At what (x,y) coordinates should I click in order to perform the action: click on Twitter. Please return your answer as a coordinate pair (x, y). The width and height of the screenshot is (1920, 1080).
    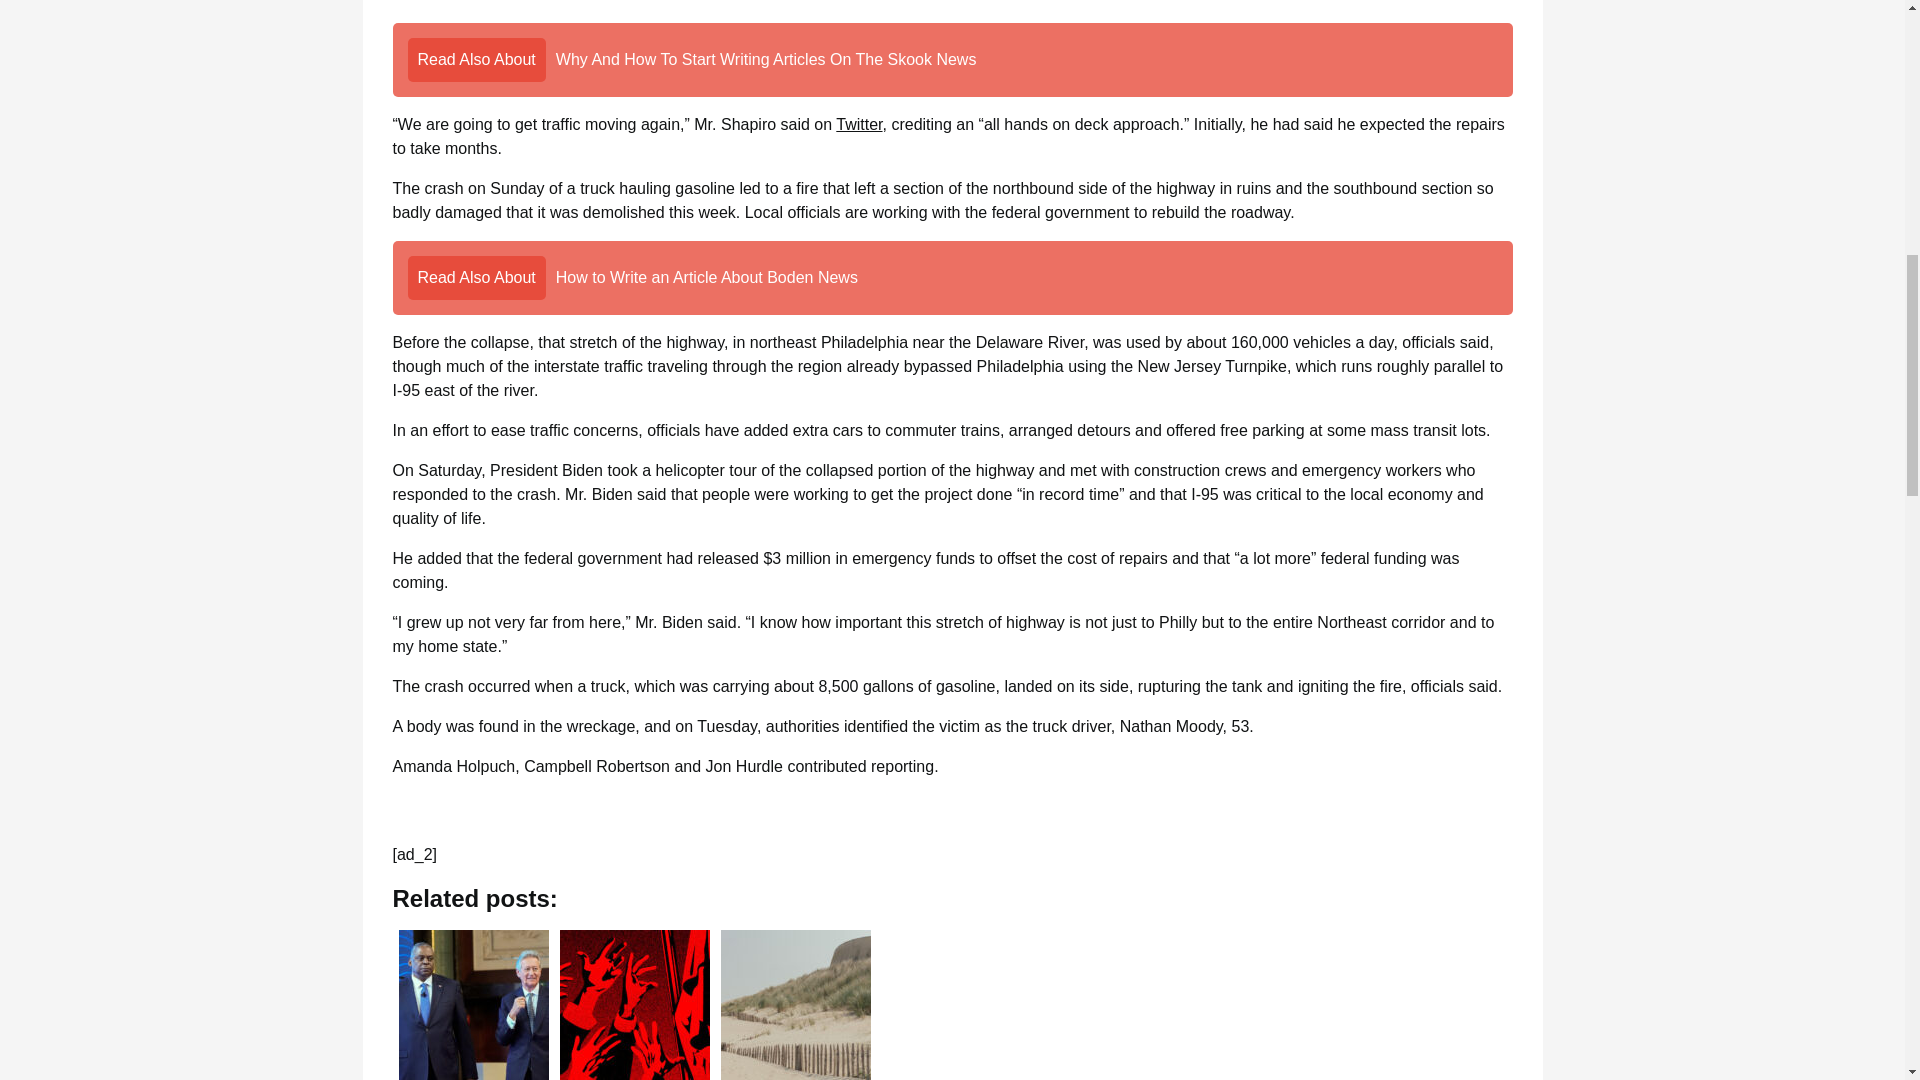
    Looking at the image, I should click on (858, 124).